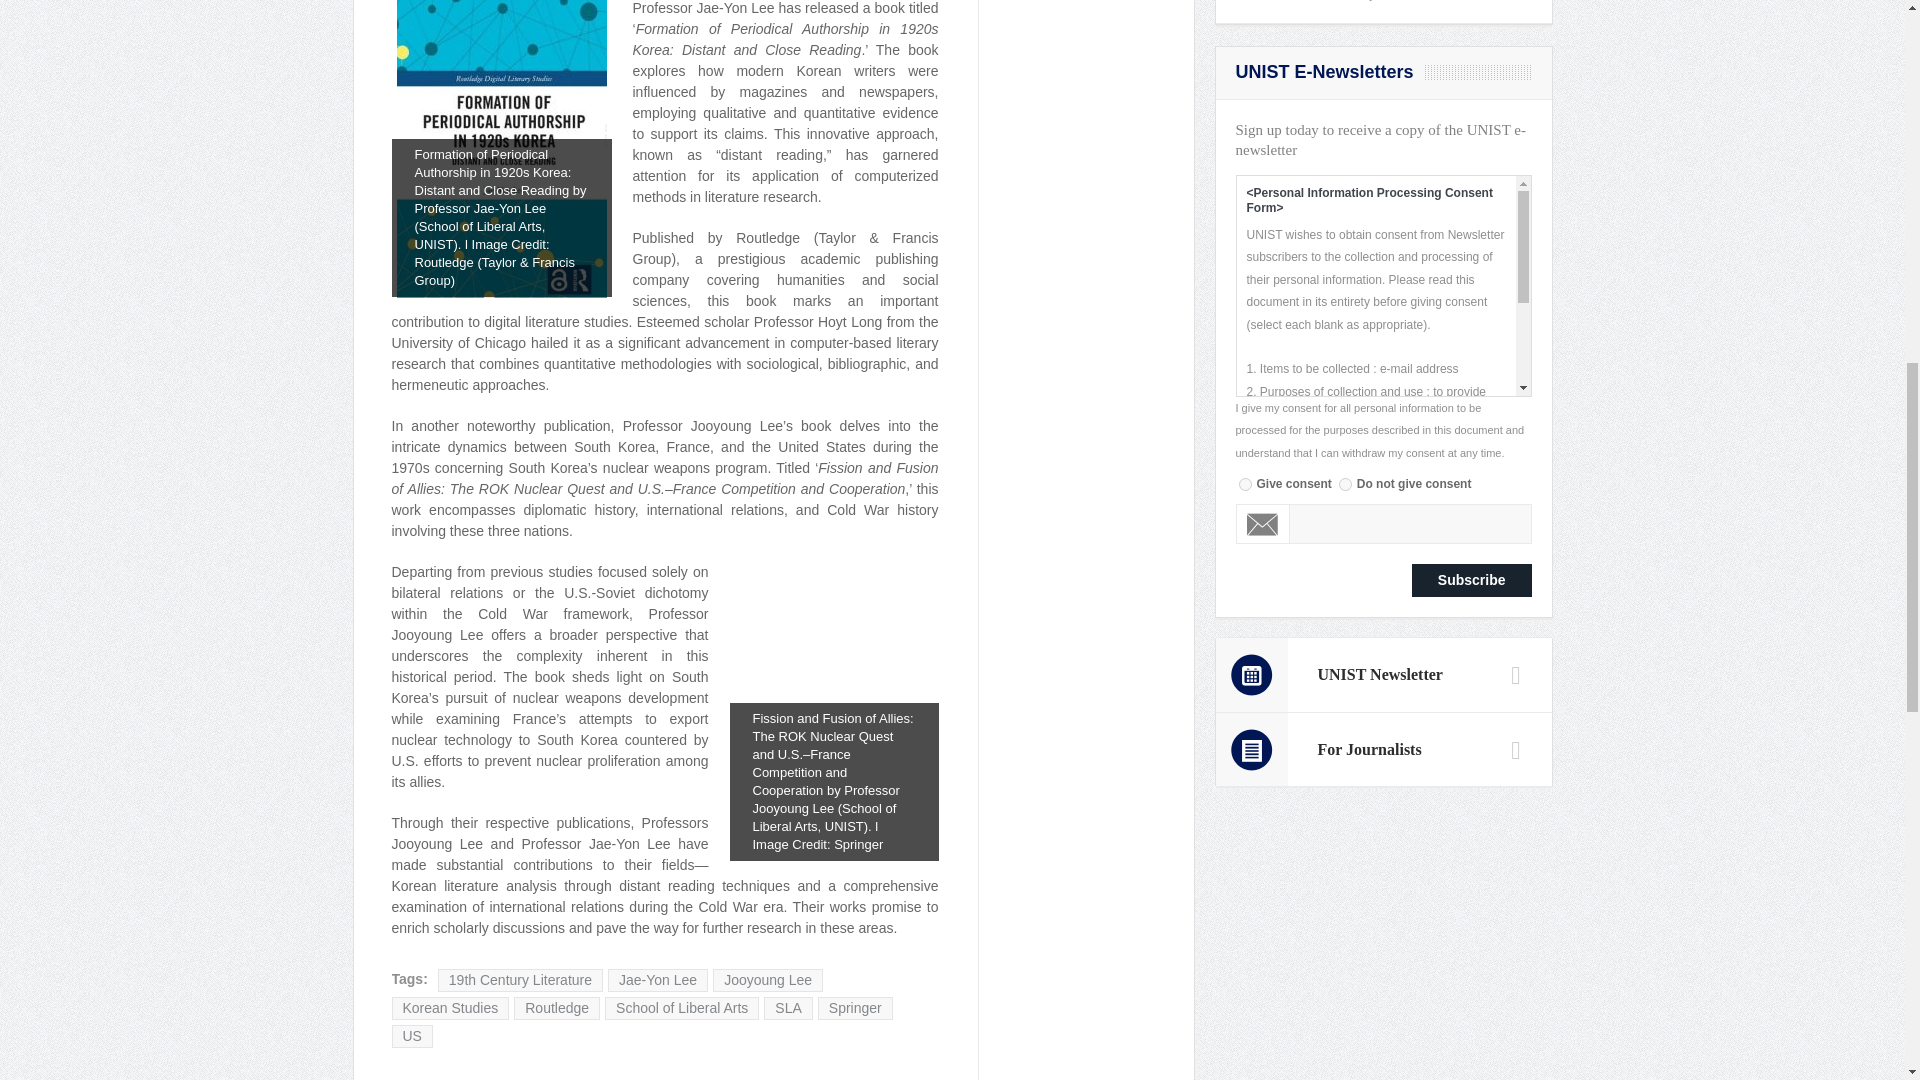  I want to click on agree, so click(1244, 484).